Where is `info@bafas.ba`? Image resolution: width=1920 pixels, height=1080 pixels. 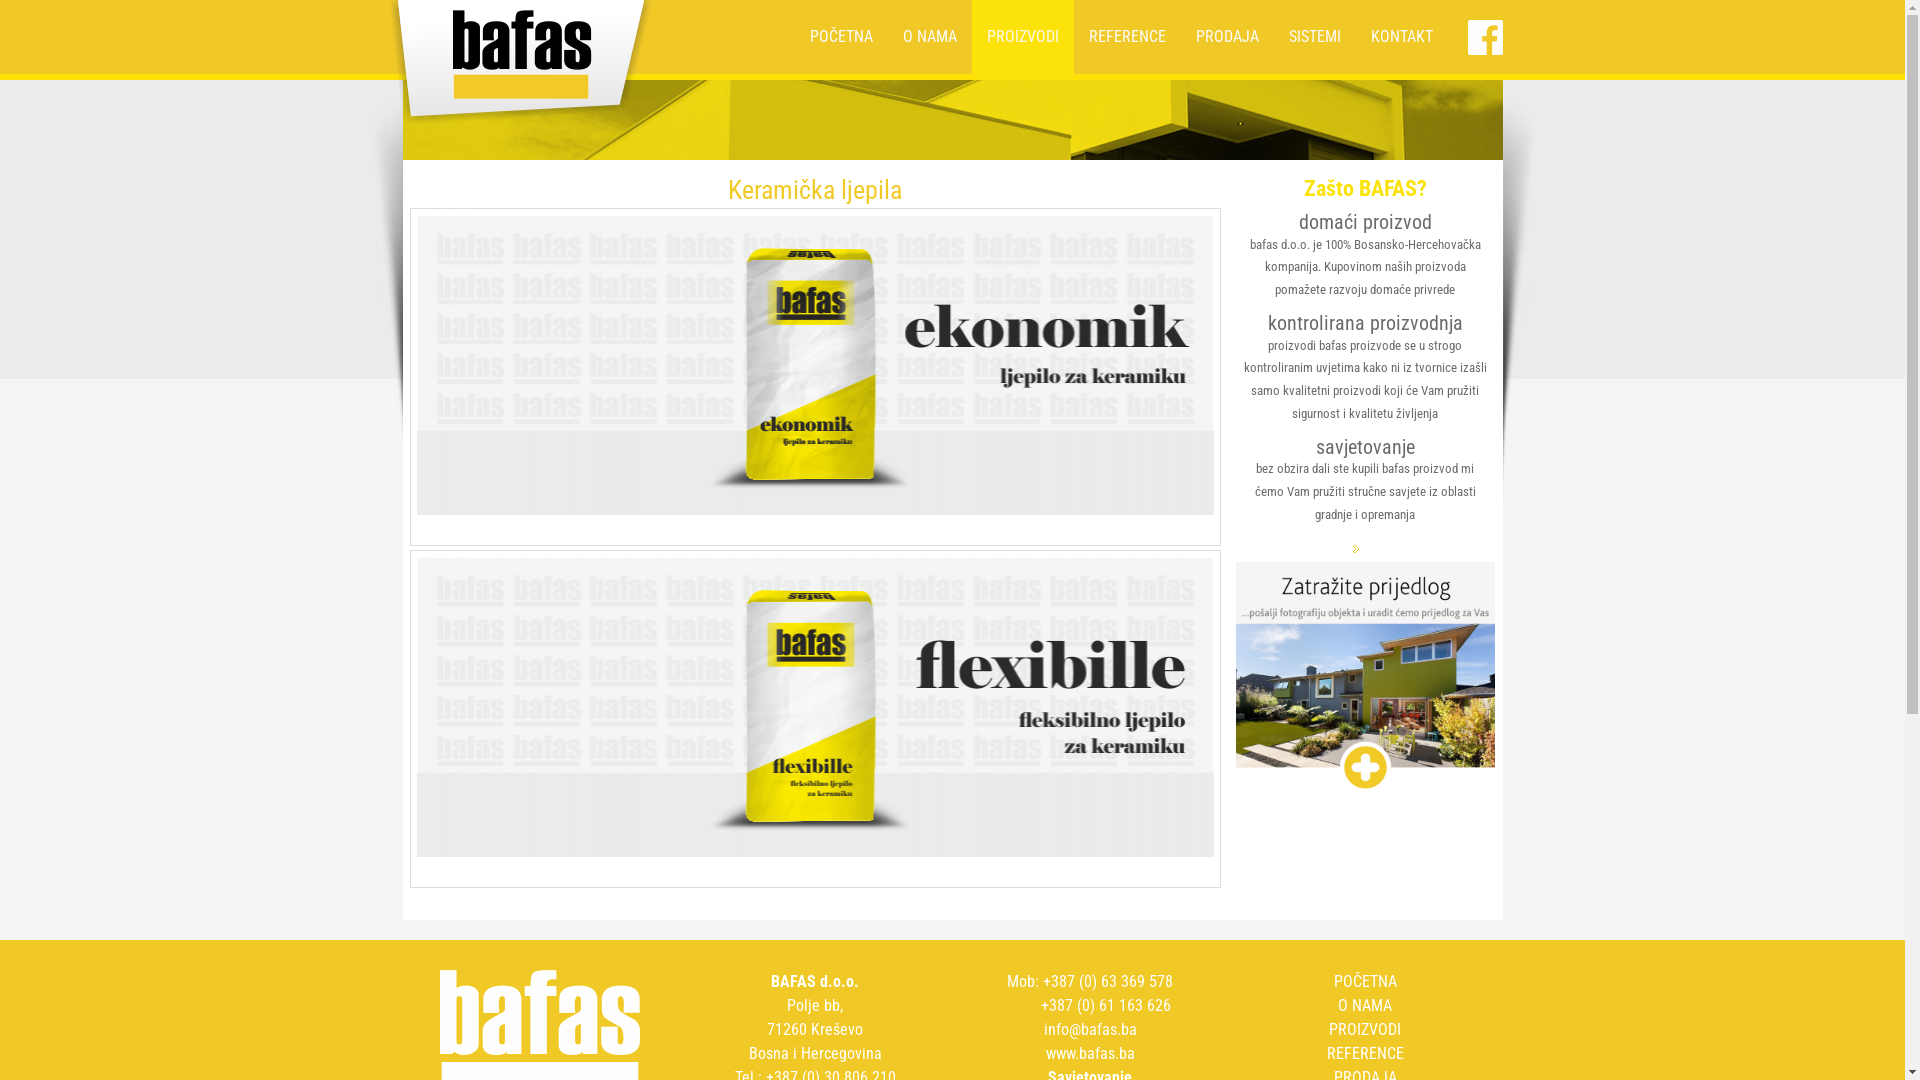 info@bafas.ba is located at coordinates (1090, 1030).